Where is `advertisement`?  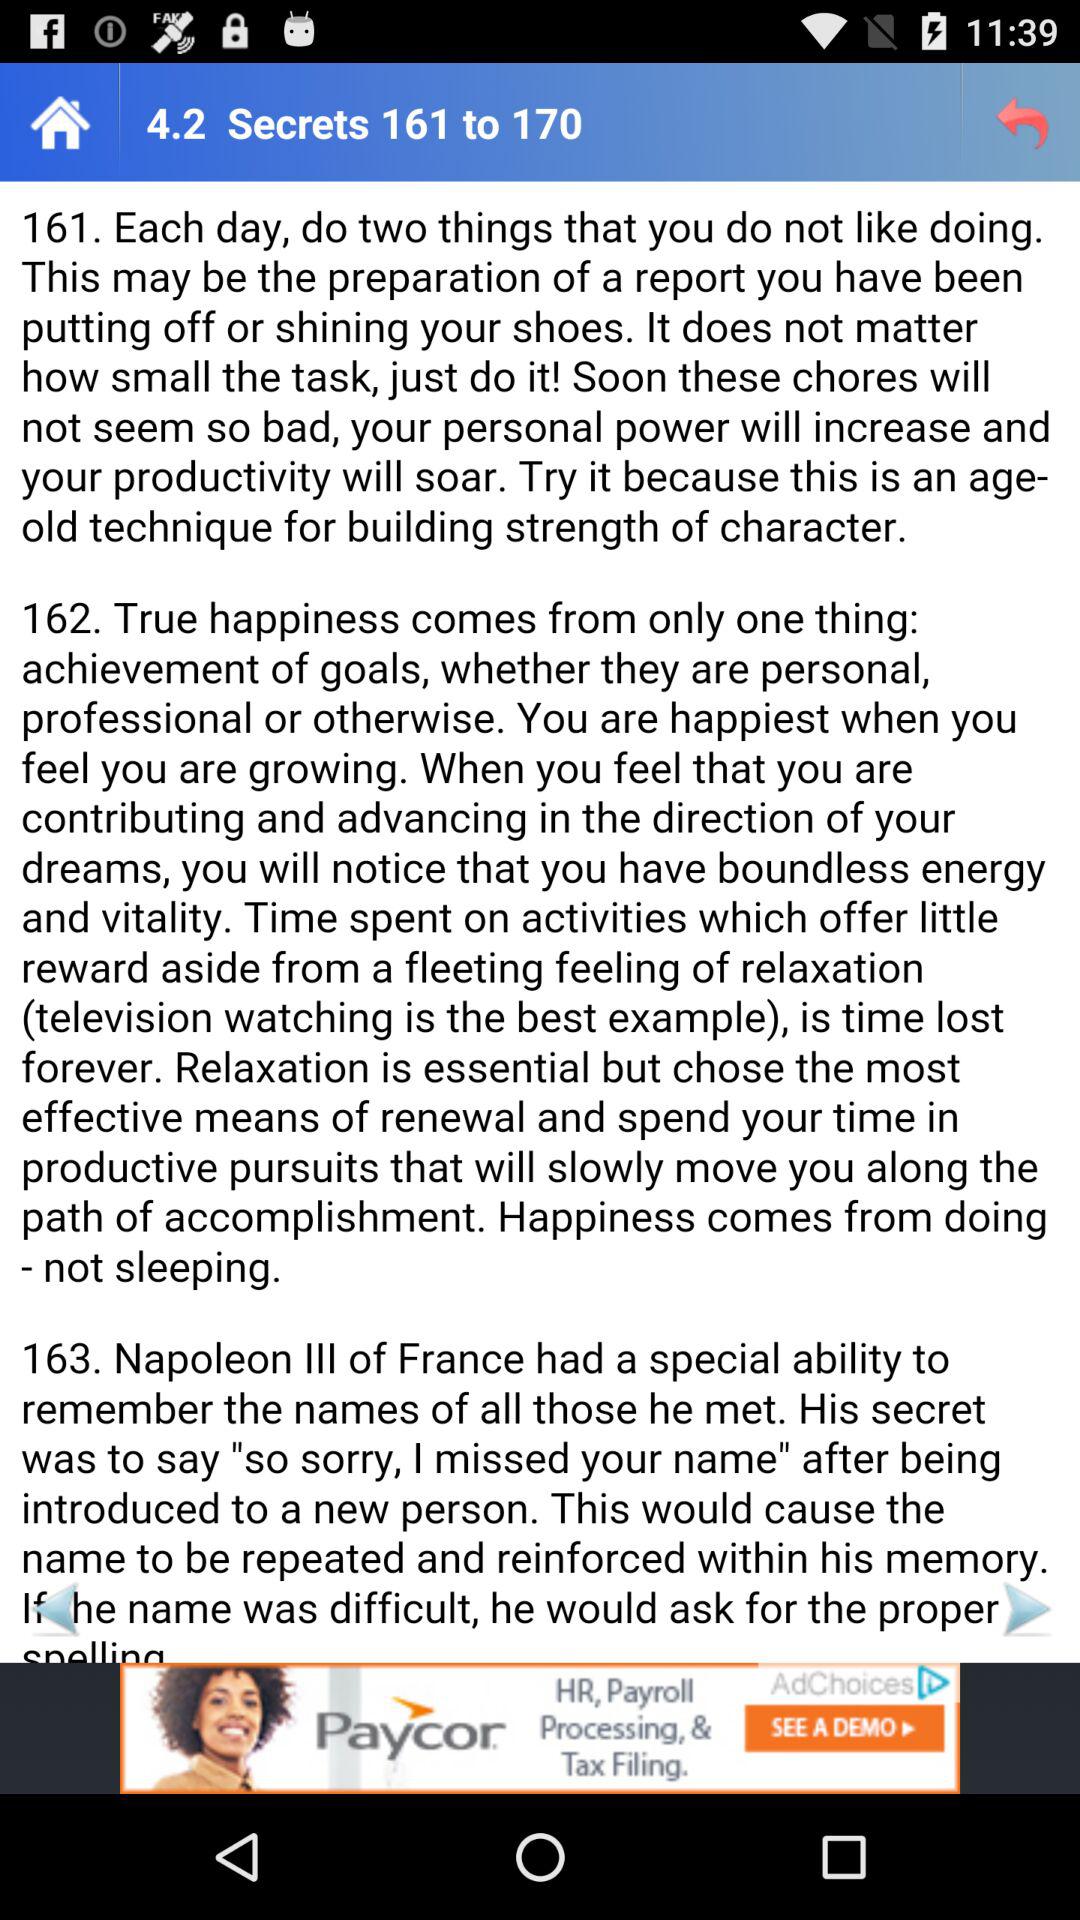 advertisement is located at coordinates (540, 1728).